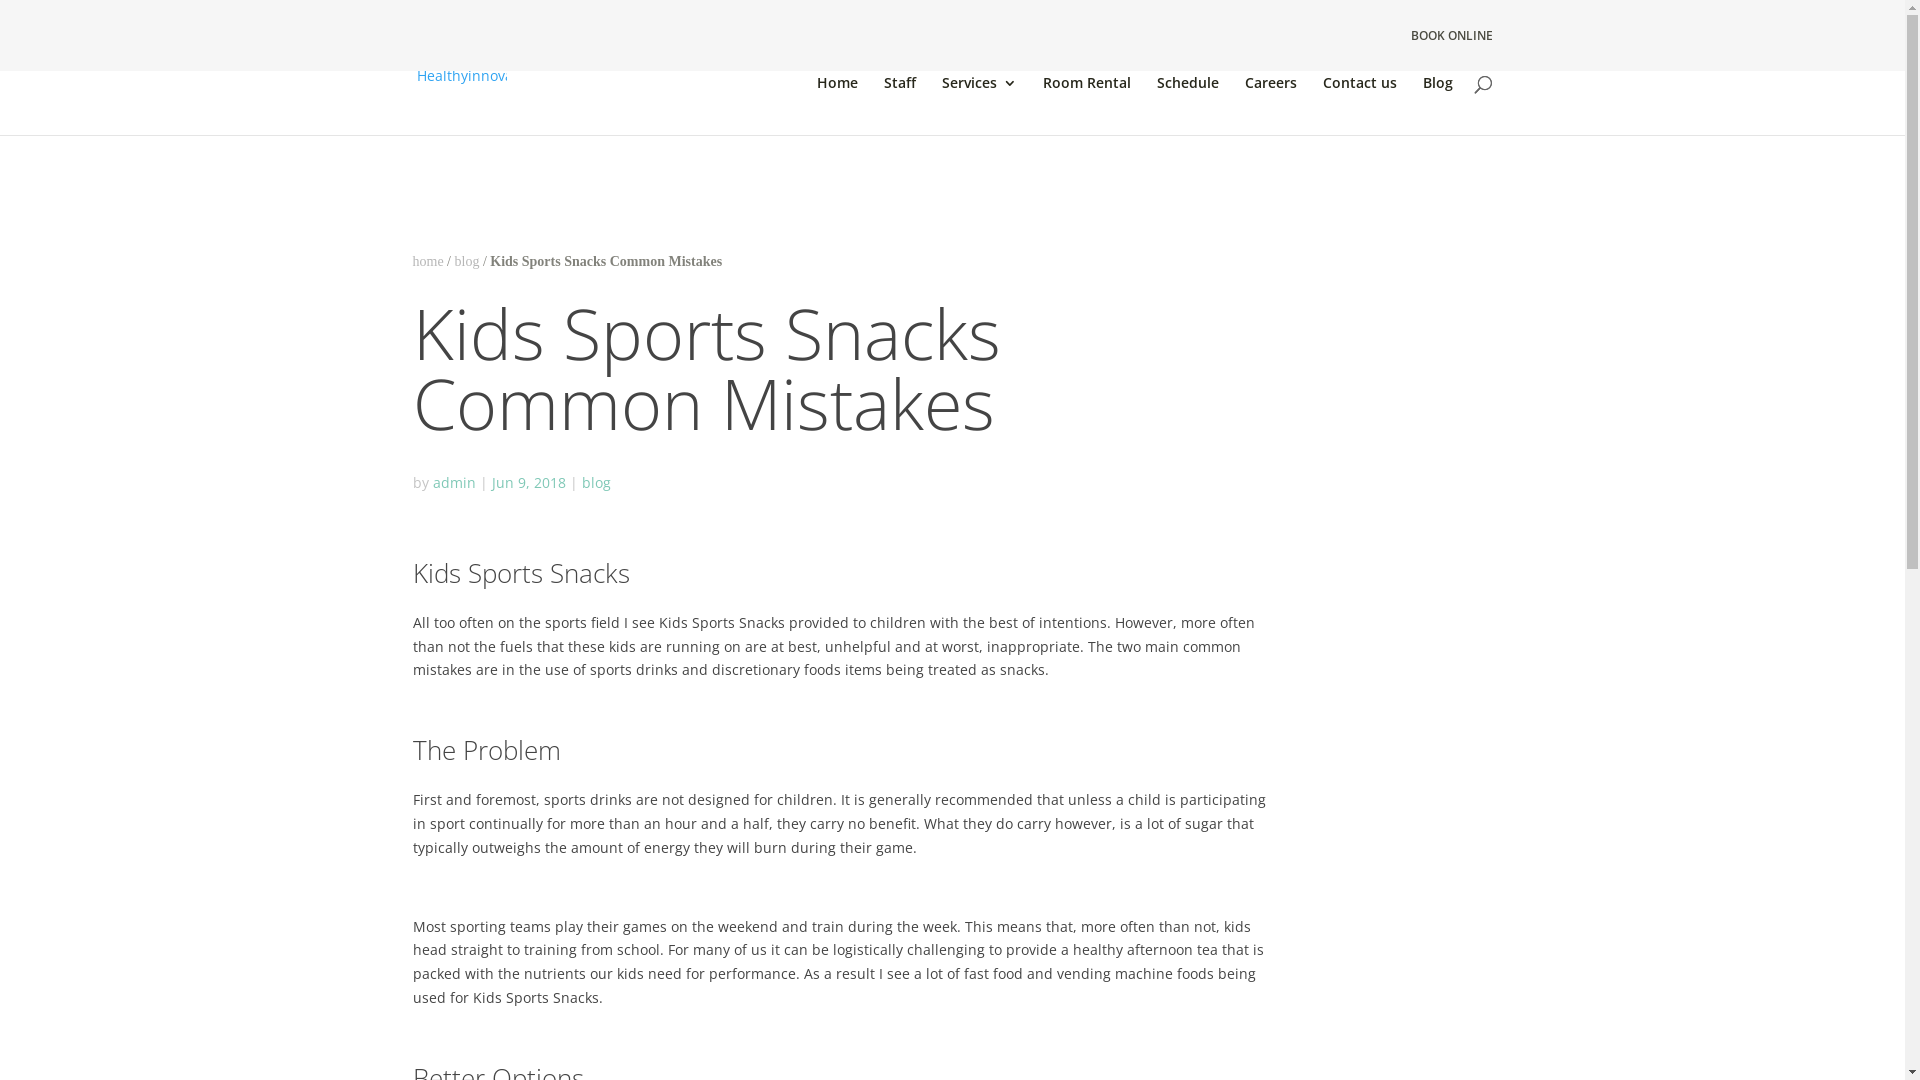 The height and width of the screenshot is (1080, 1920). I want to click on blog, so click(606, 482).